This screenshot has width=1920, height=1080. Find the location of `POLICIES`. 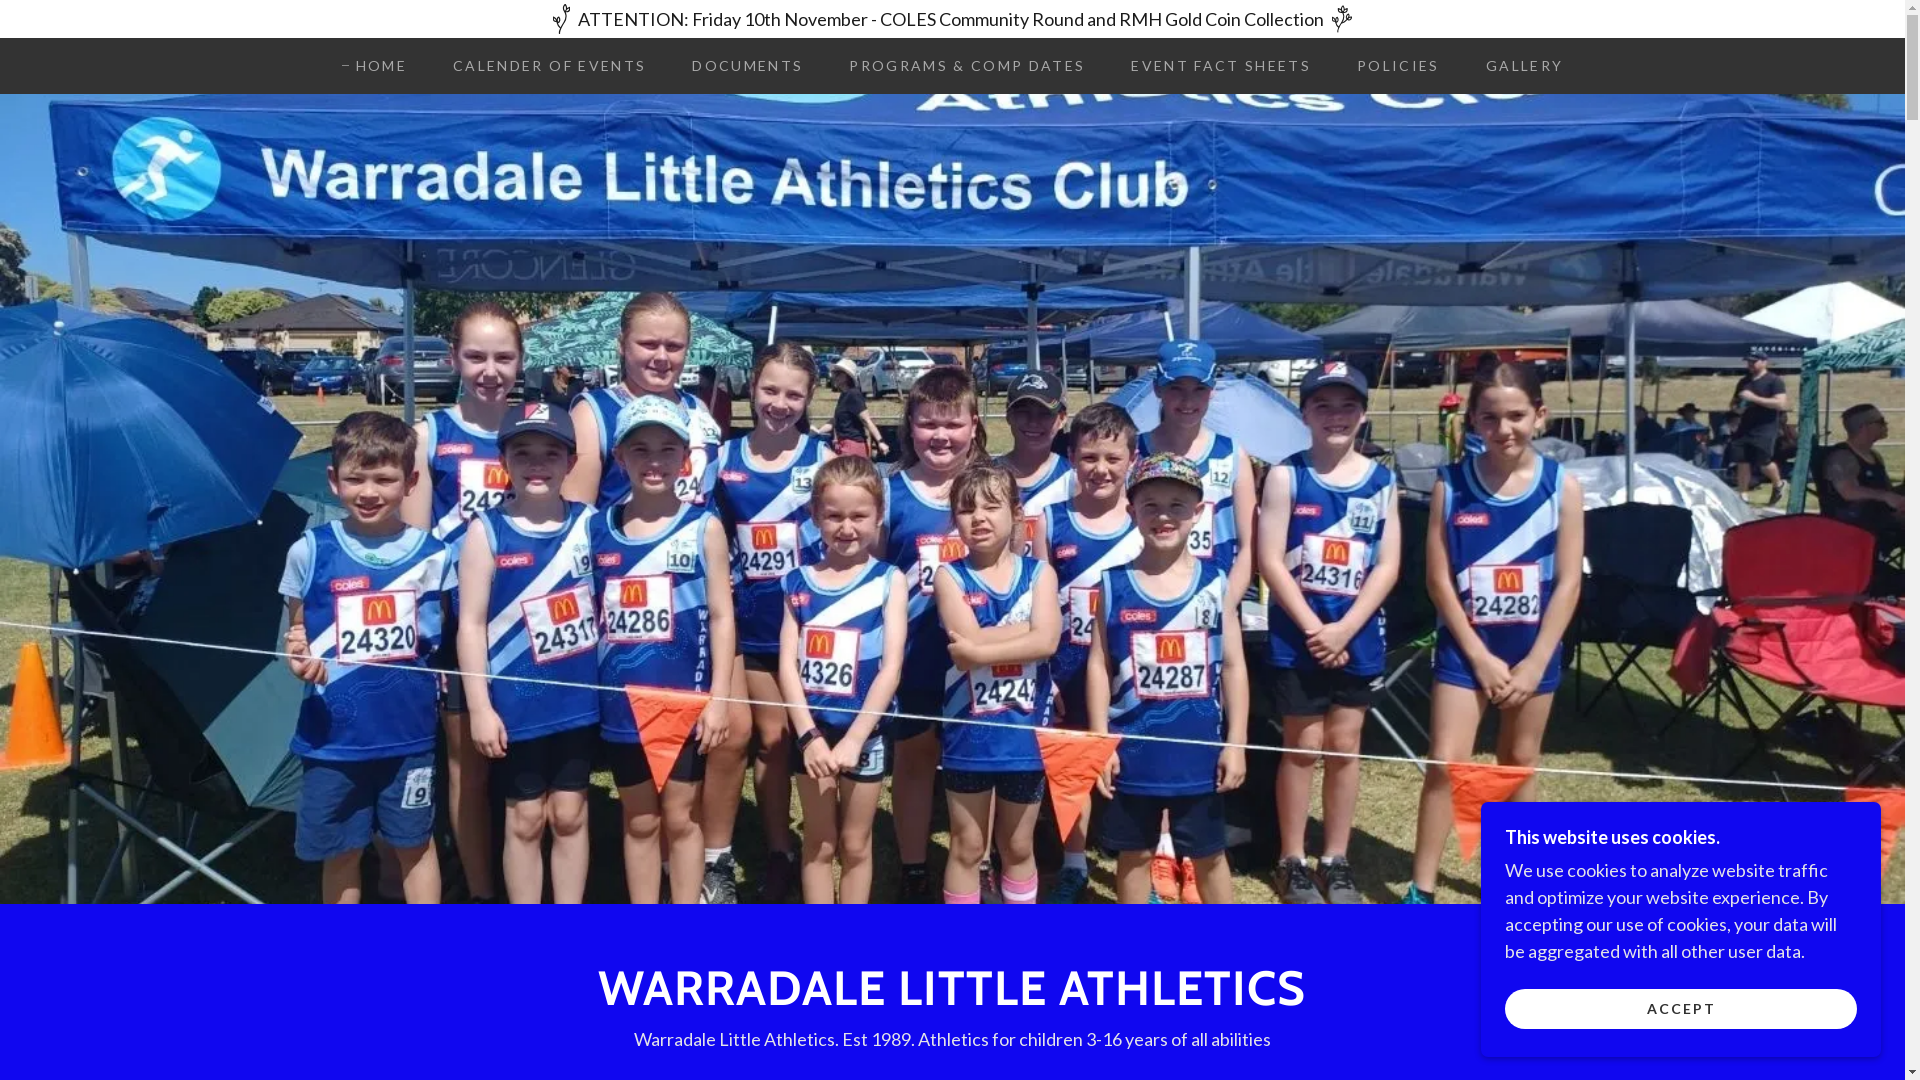

POLICIES is located at coordinates (1392, 66).